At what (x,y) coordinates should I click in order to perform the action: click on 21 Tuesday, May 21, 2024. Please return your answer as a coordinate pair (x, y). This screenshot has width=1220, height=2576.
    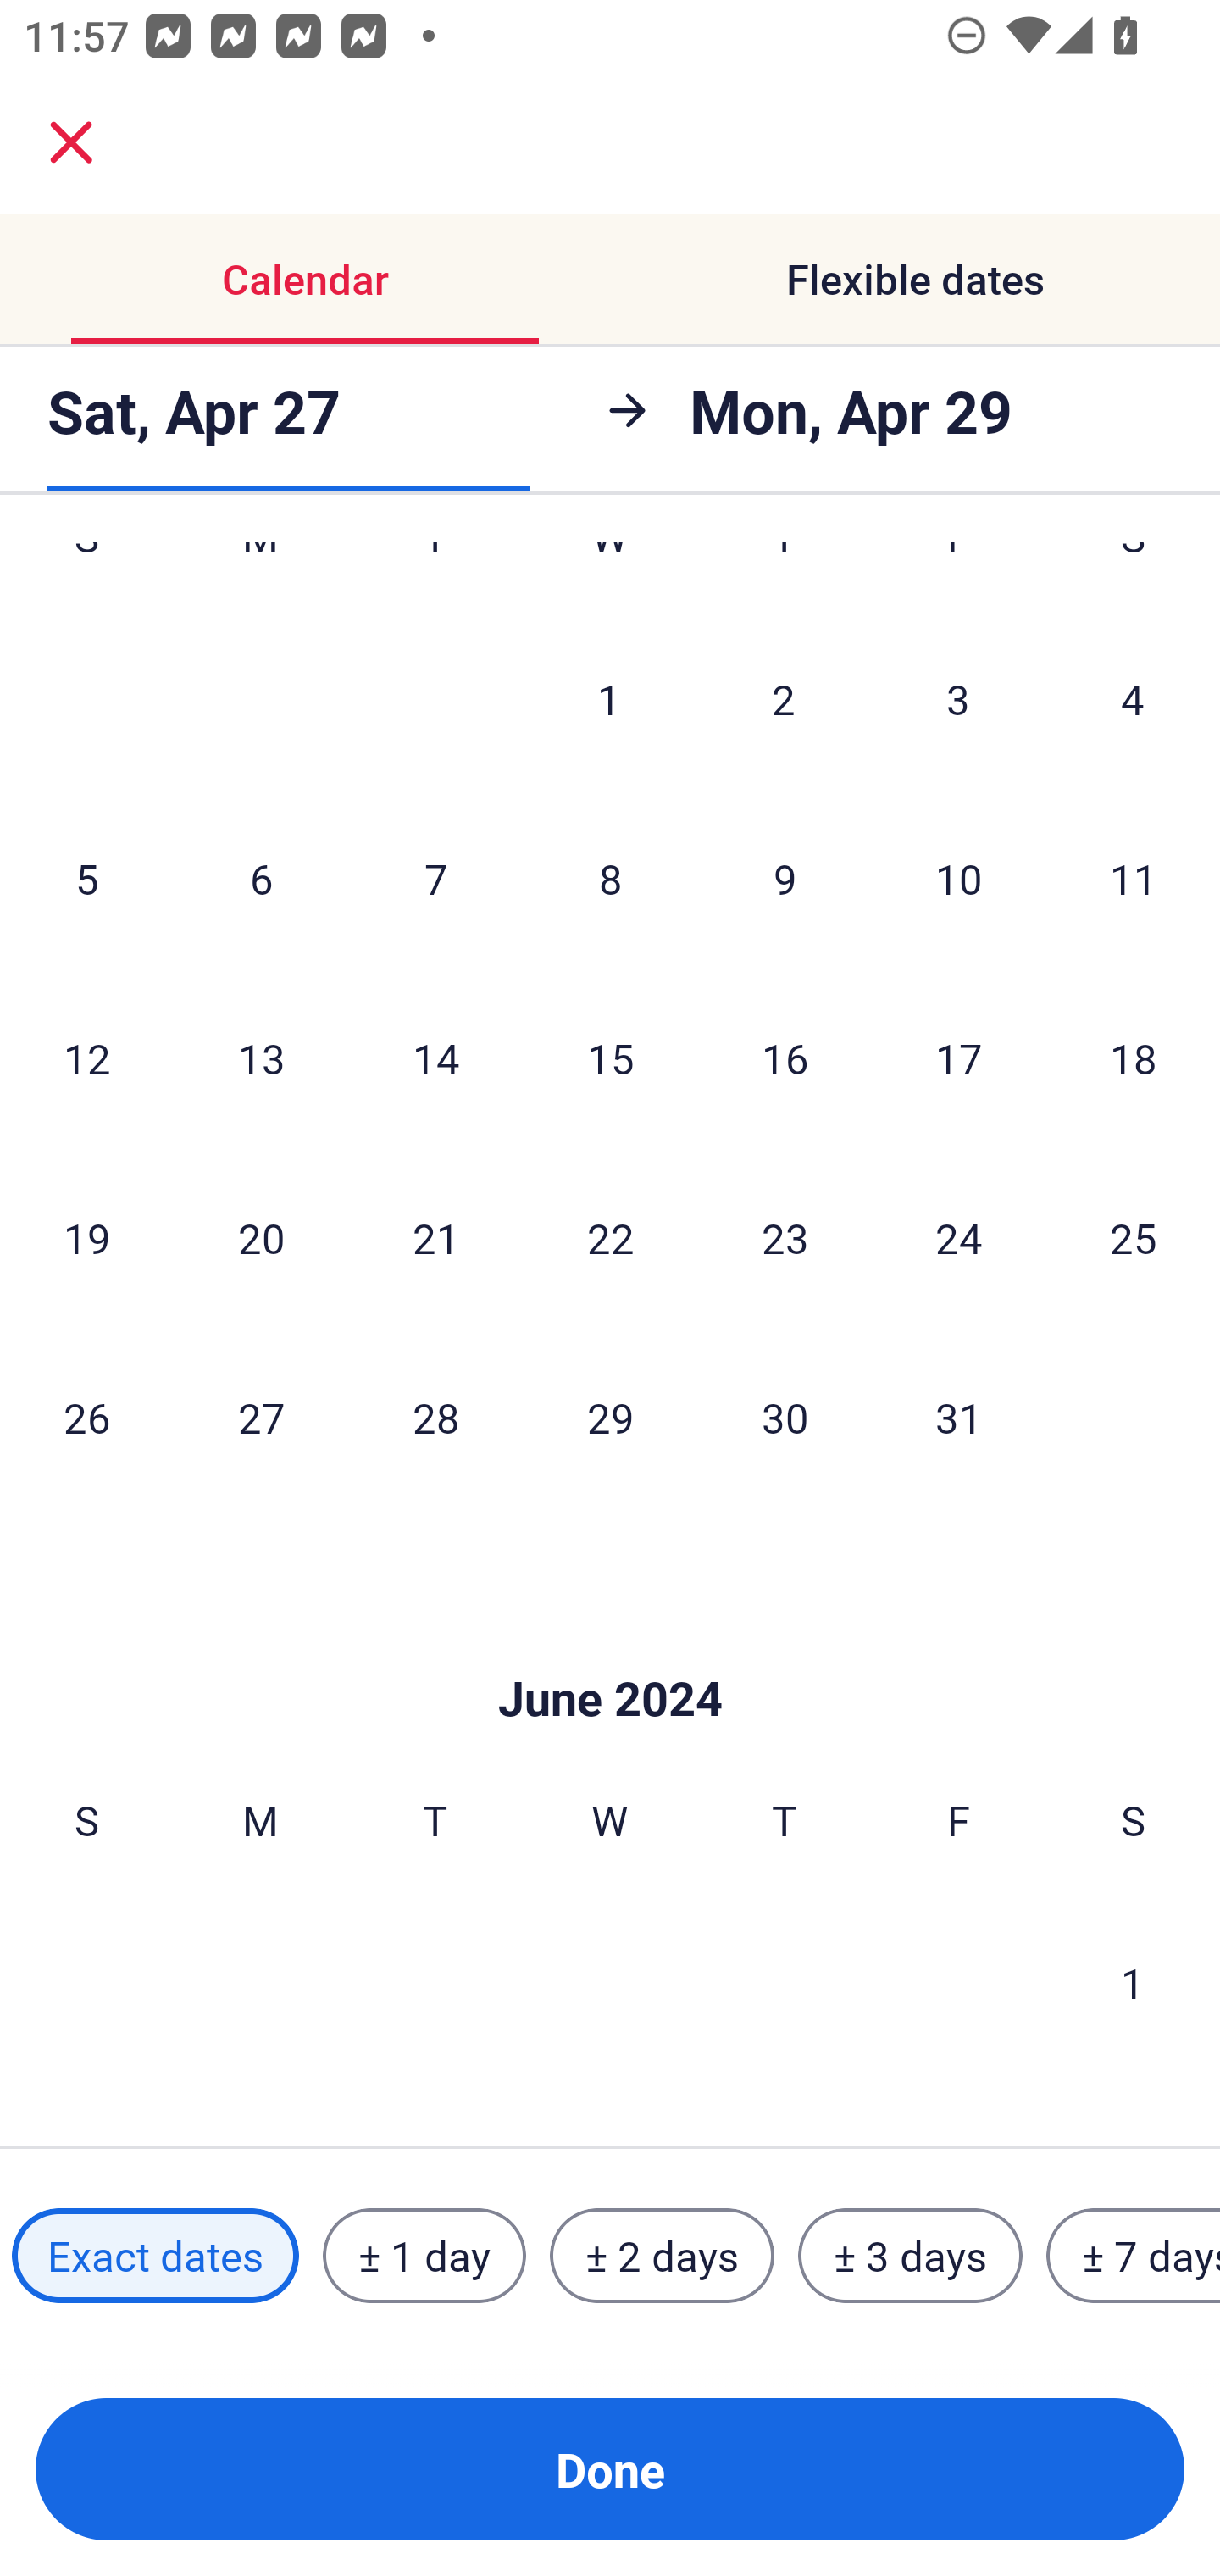
    Looking at the image, I should click on (435, 1237).